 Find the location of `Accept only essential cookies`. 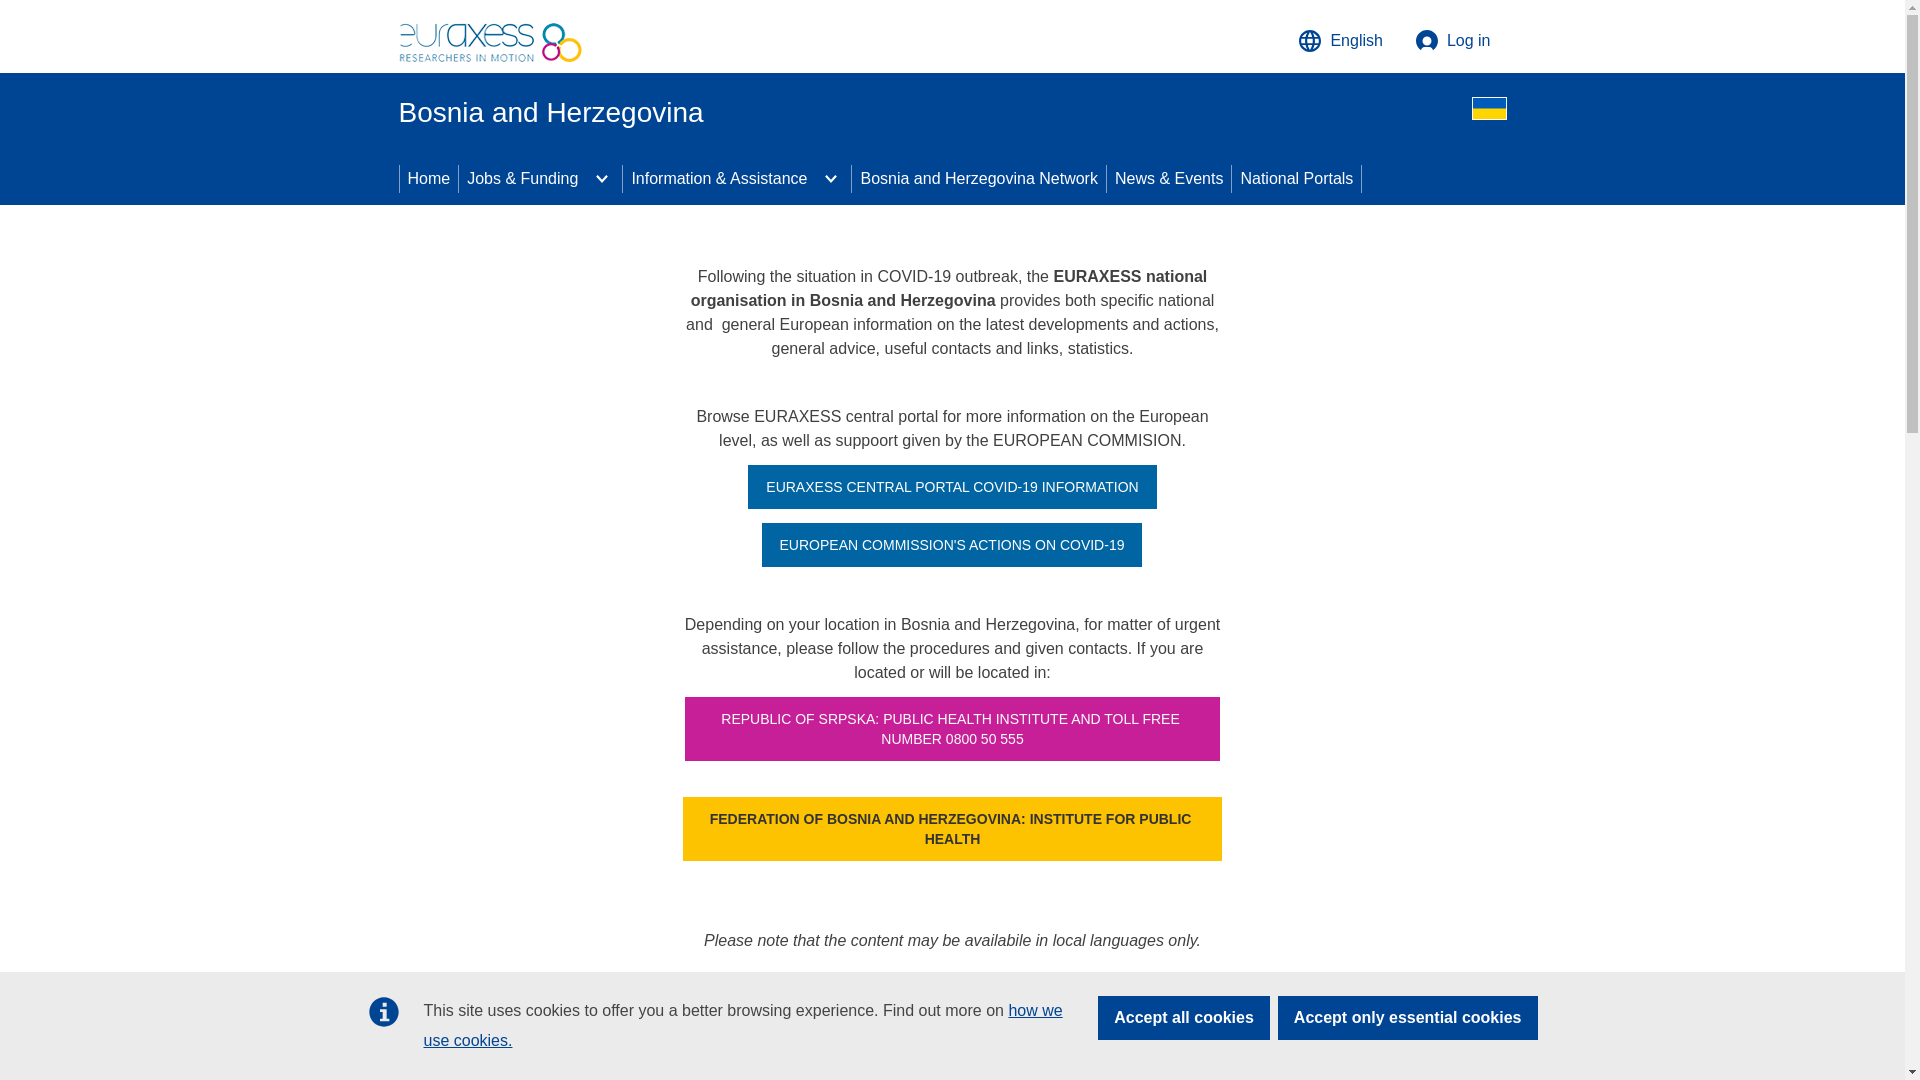

Accept only essential cookies is located at coordinates (1408, 1018).